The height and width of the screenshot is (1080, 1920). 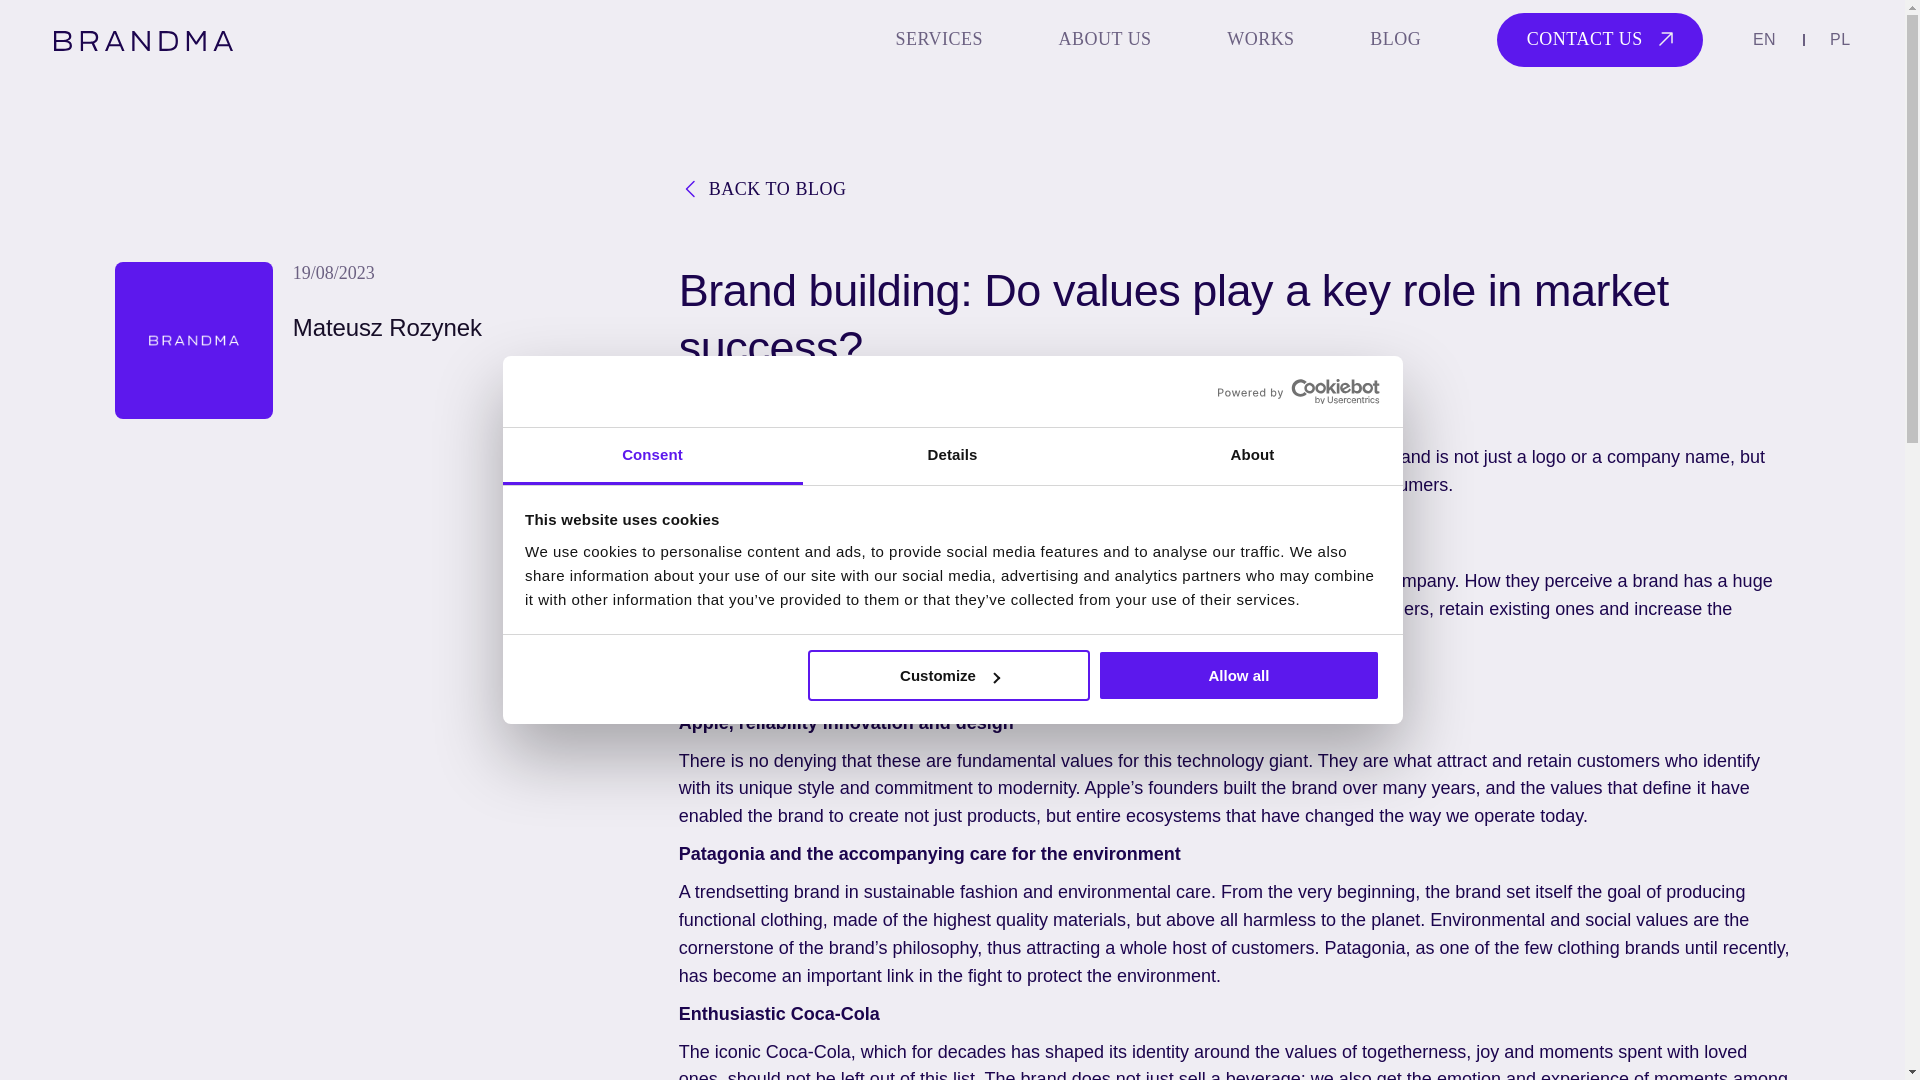 What do you see at coordinates (940, 40) in the screenshot?
I see `SERVICES` at bounding box center [940, 40].